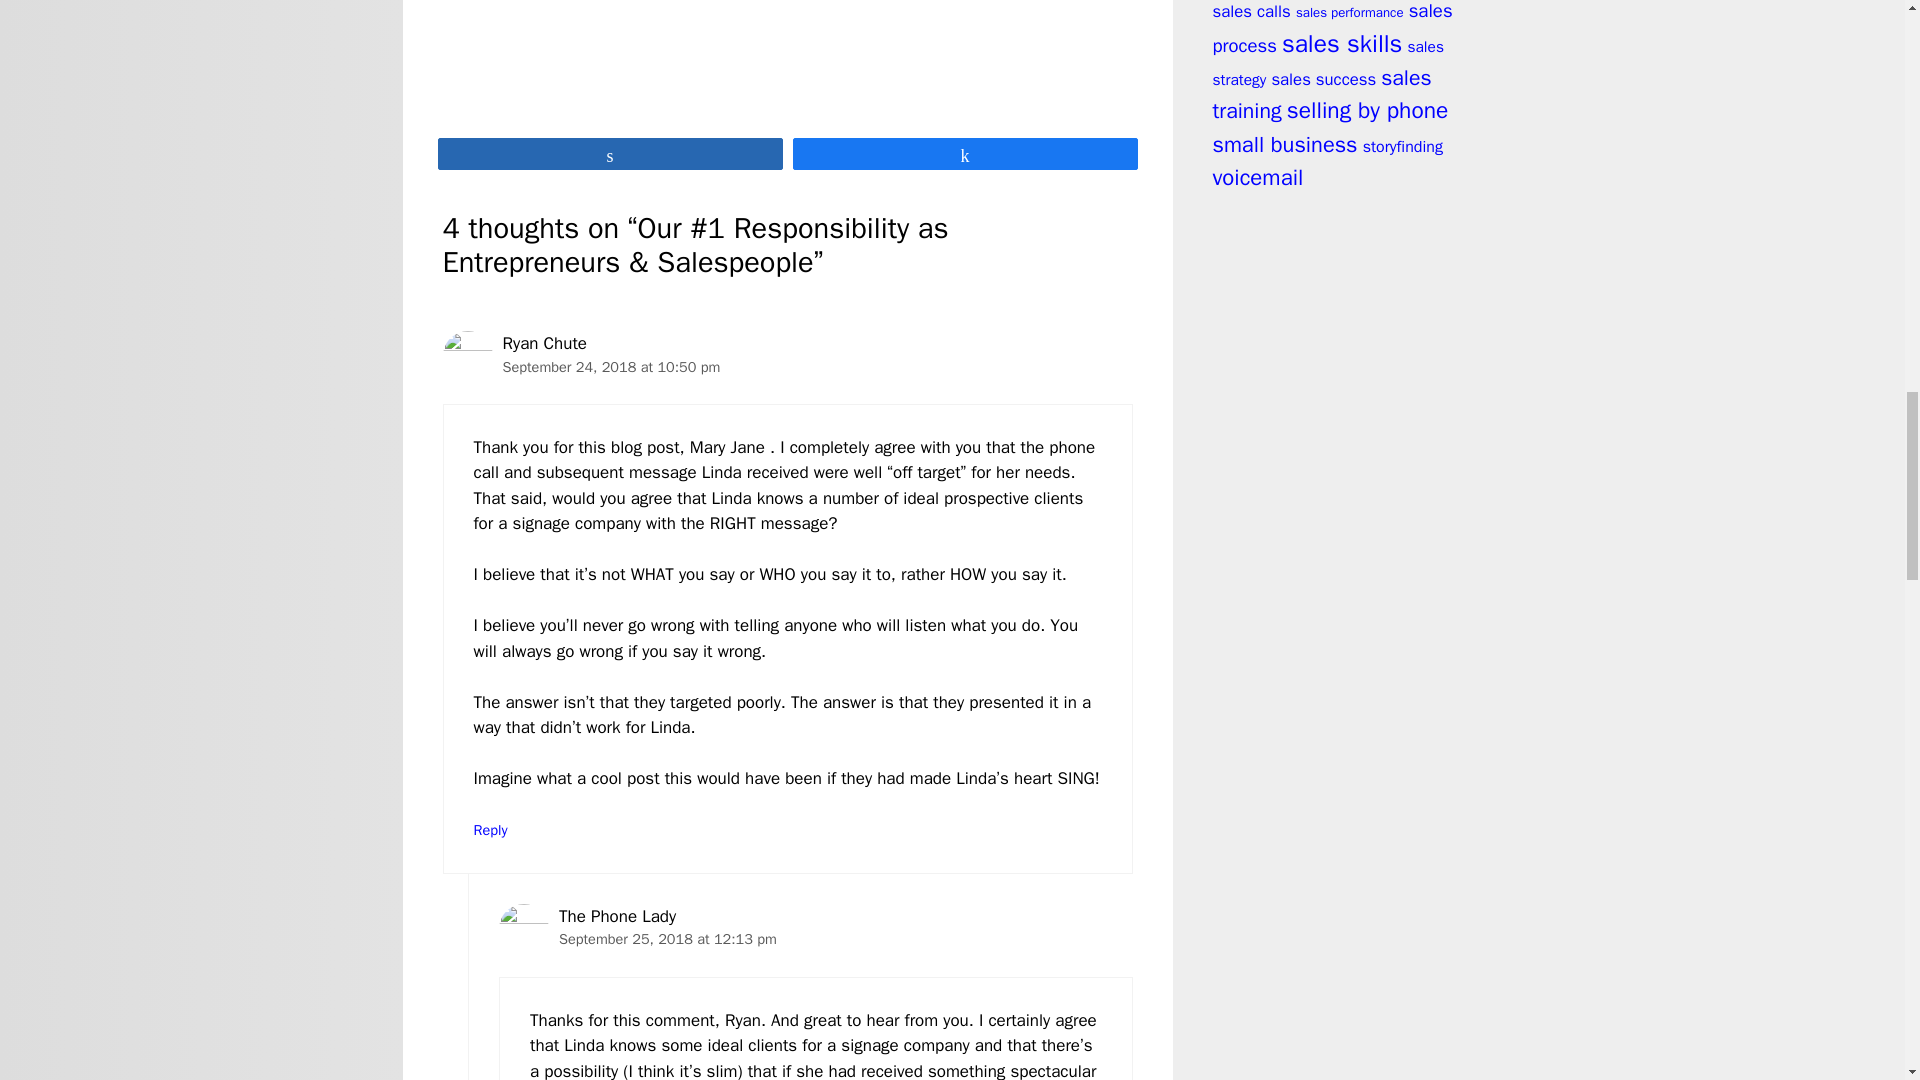 The image size is (1920, 1080). What do you see at coordinates (668, 938) in the screenshot?
I see `September 25, 2018 at 12:13 pm` at bounding box center [668, 938].